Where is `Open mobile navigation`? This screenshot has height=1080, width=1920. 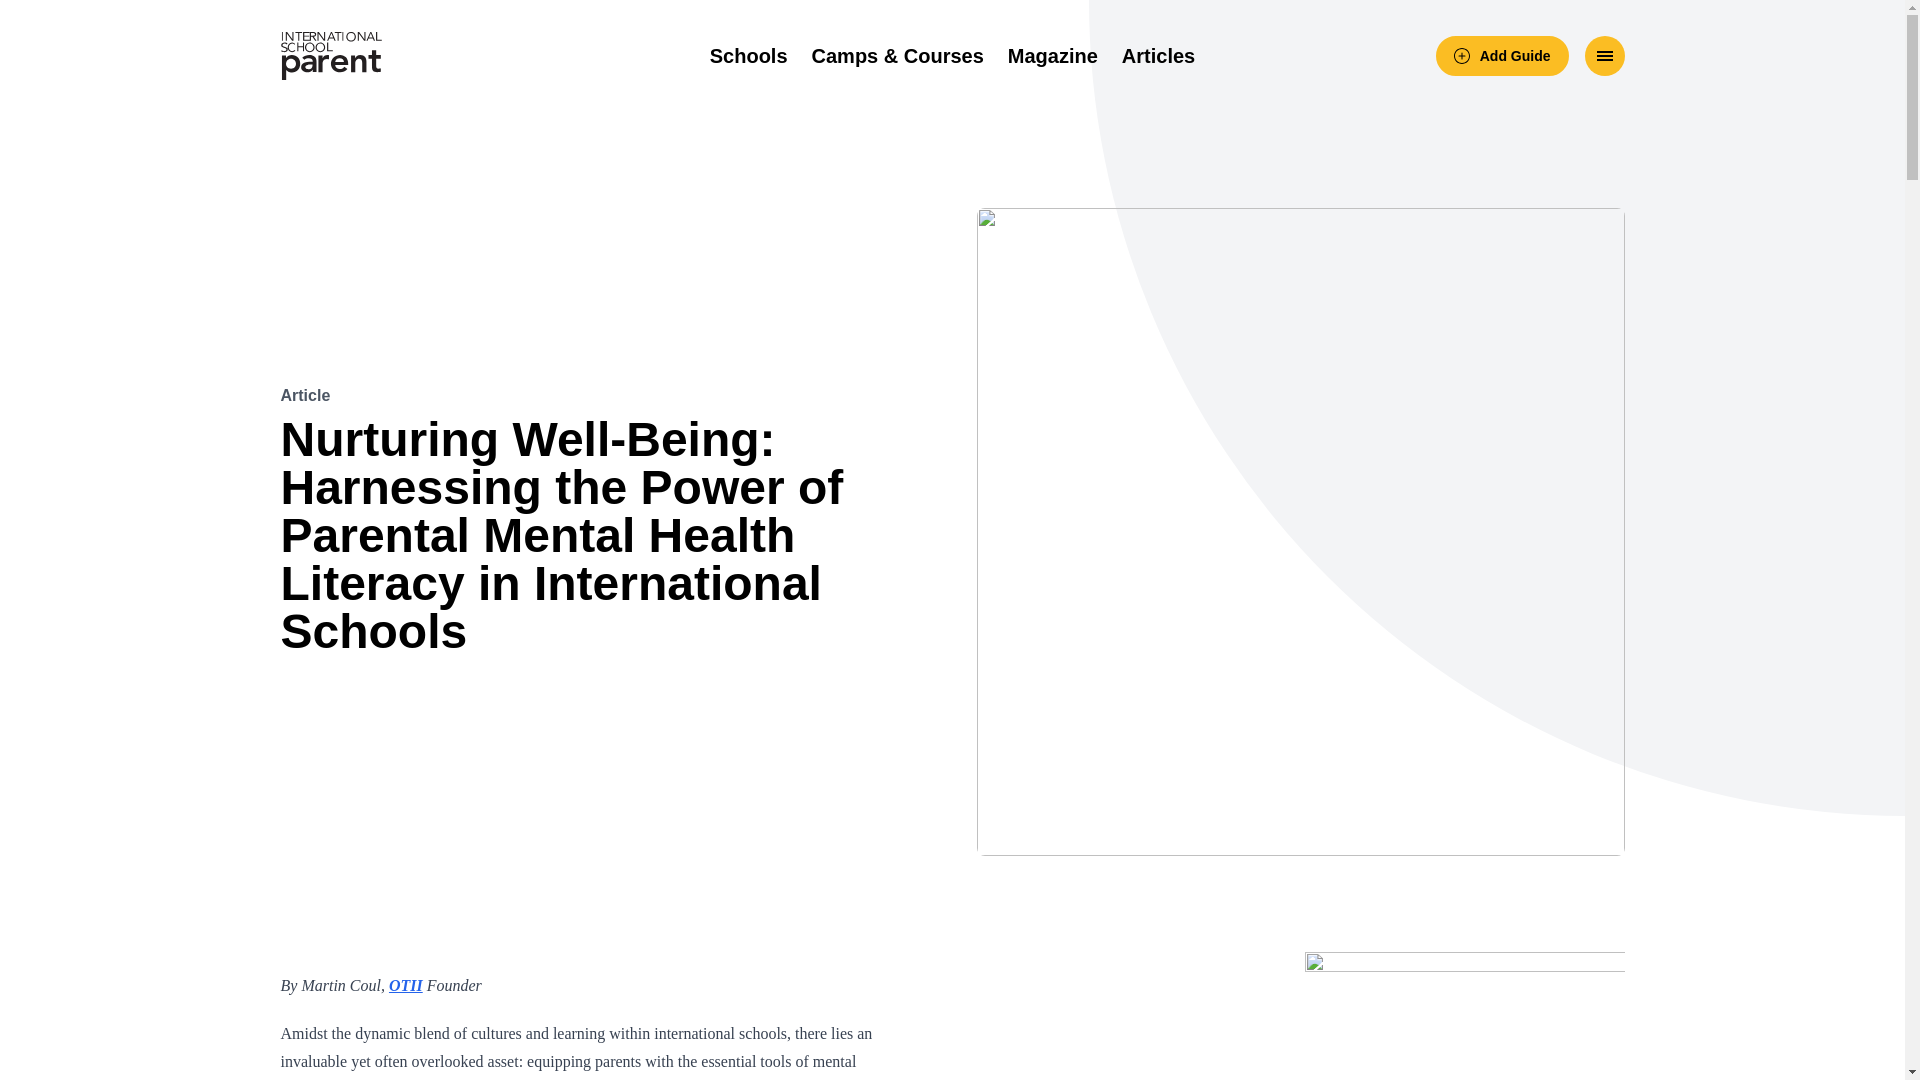
Open mobile navigation is located at coordinates (1604, 55).